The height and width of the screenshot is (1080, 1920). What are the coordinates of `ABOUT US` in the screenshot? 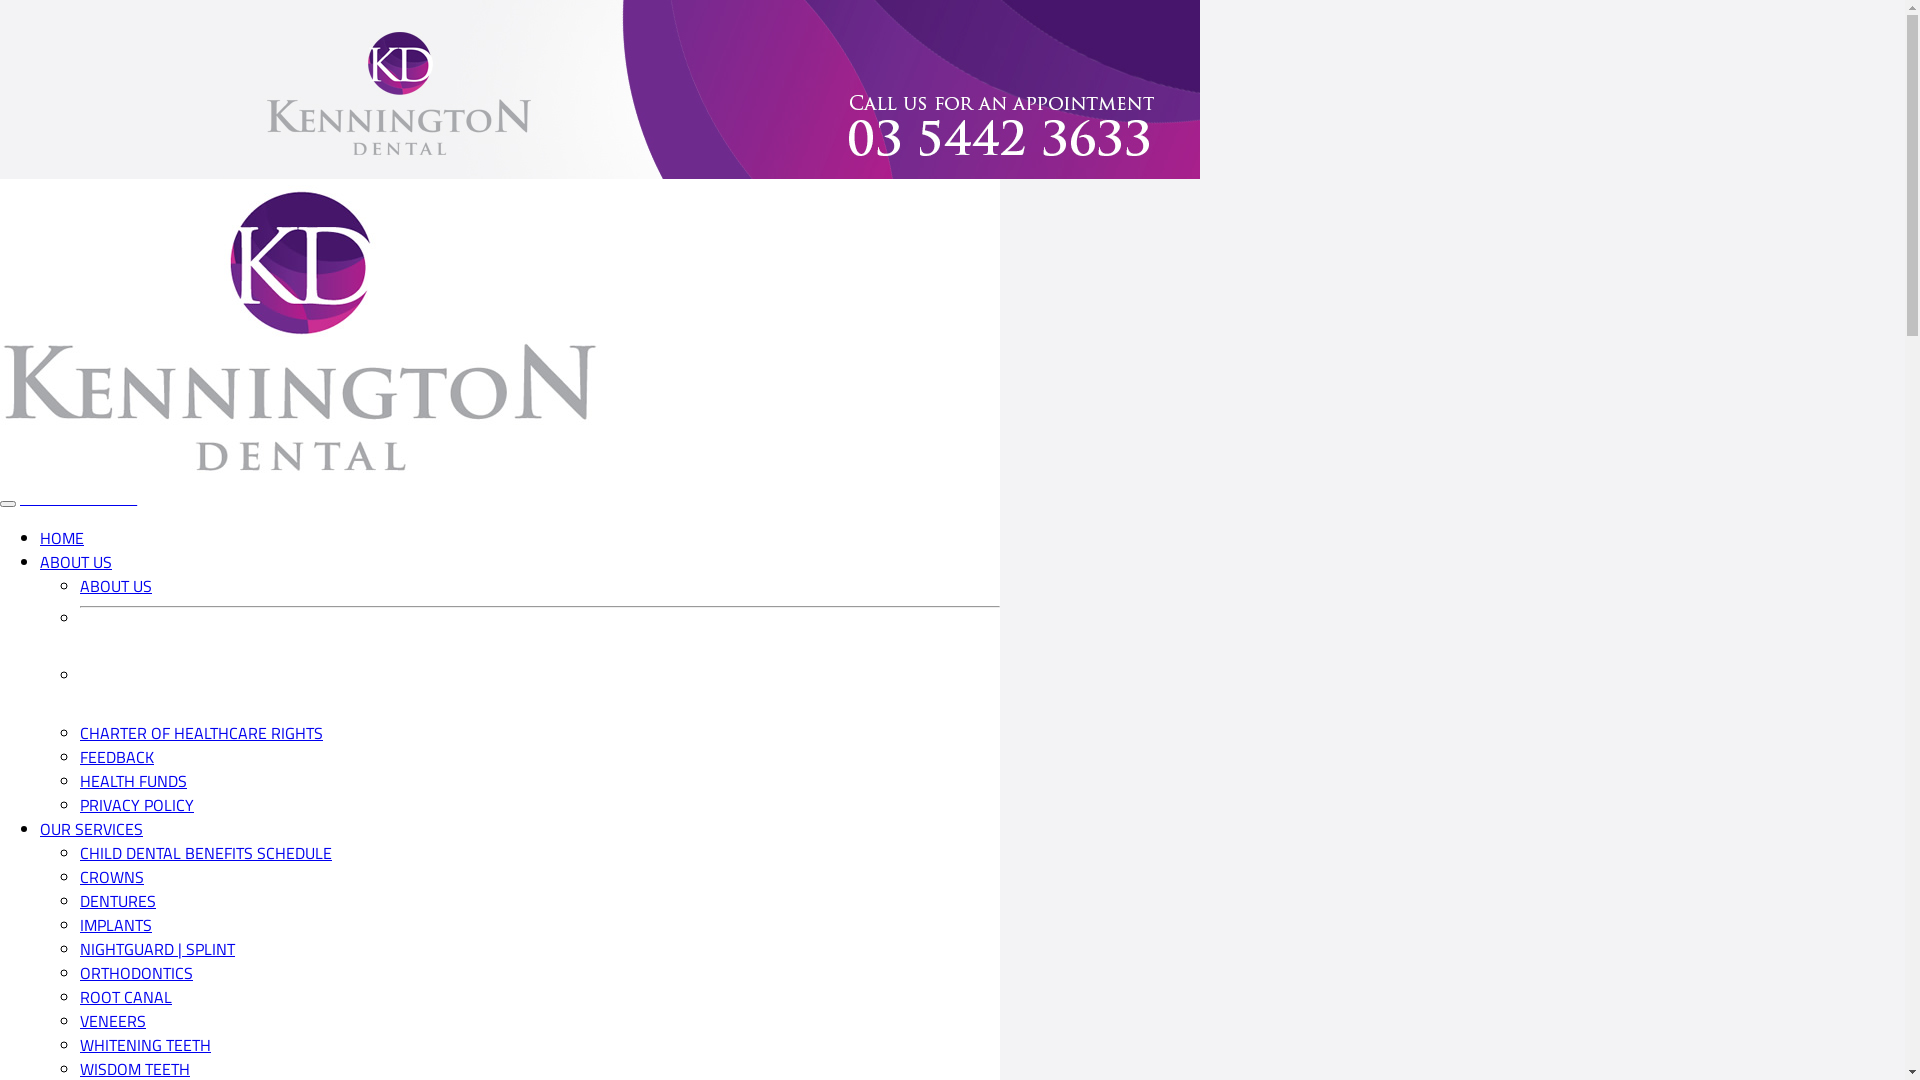 It's located at (76, 562).